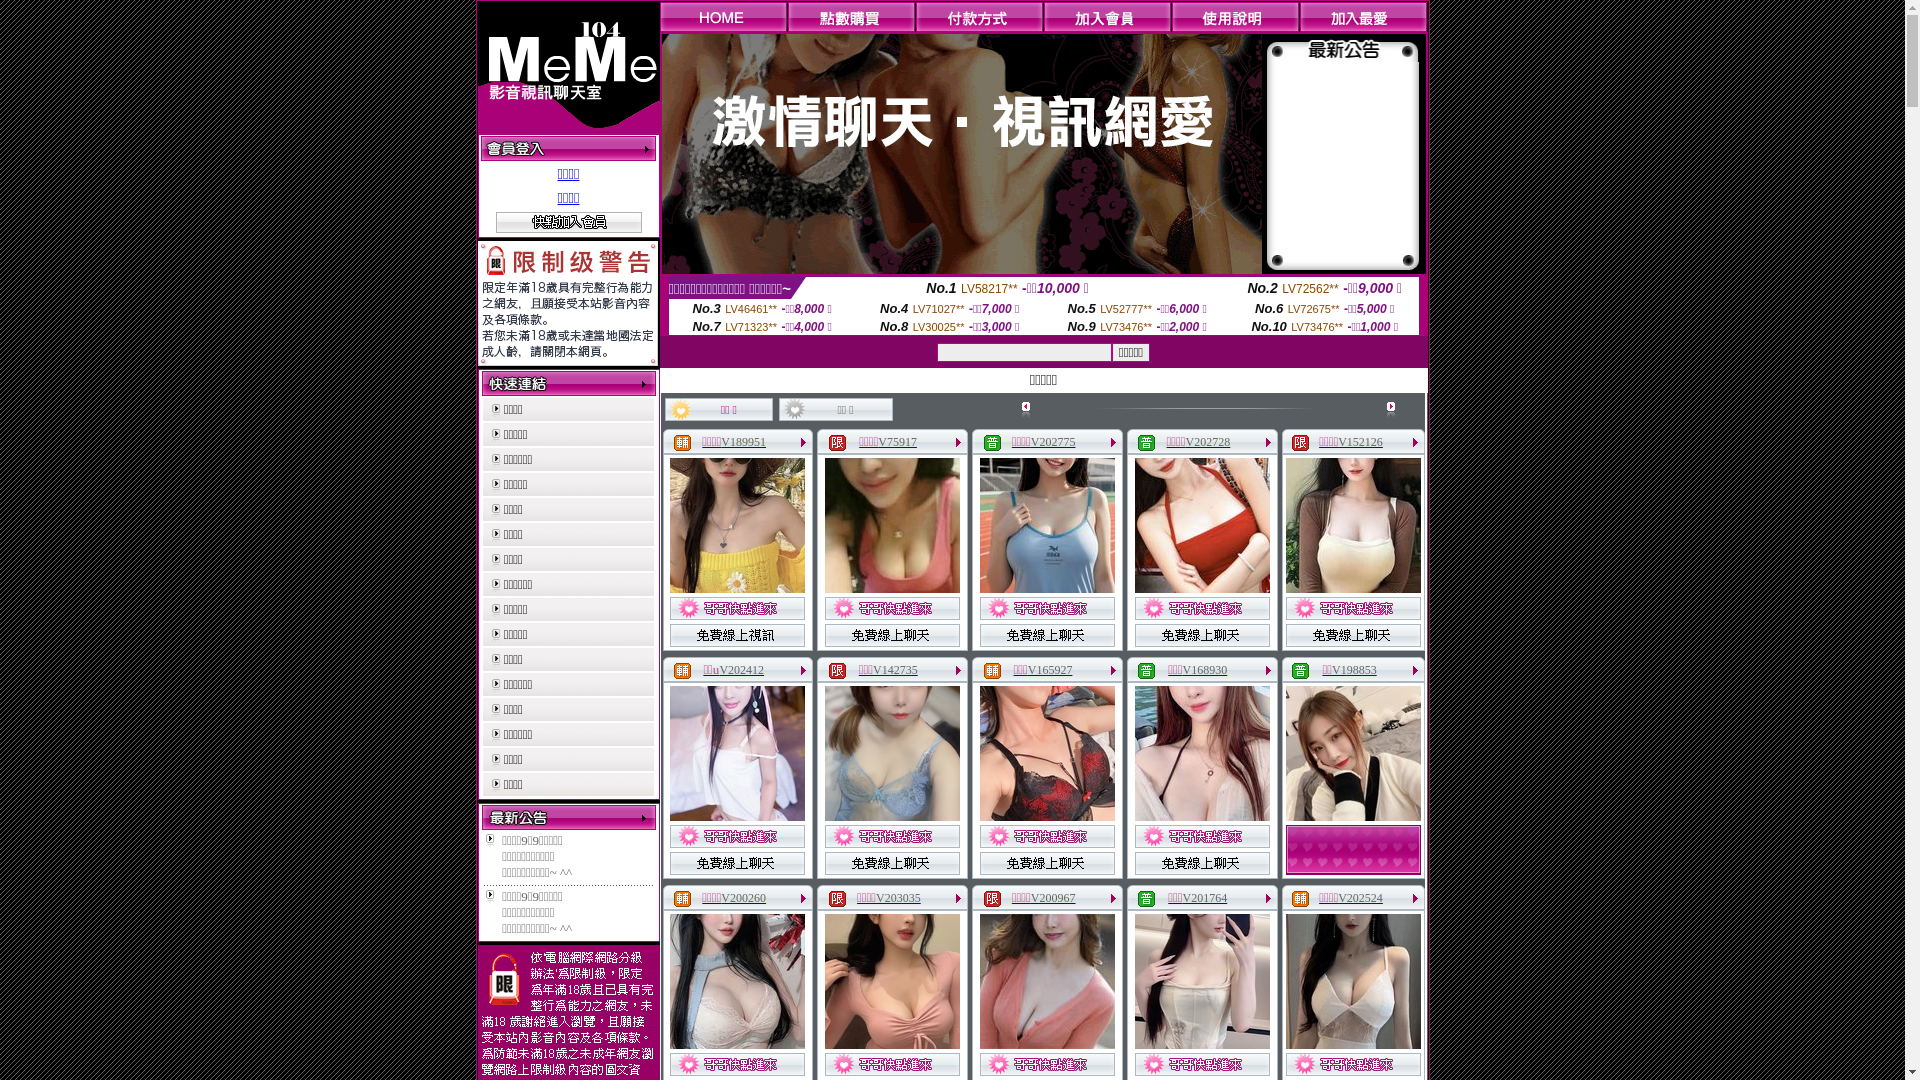  I want to click on V200260, so click(744, 898).